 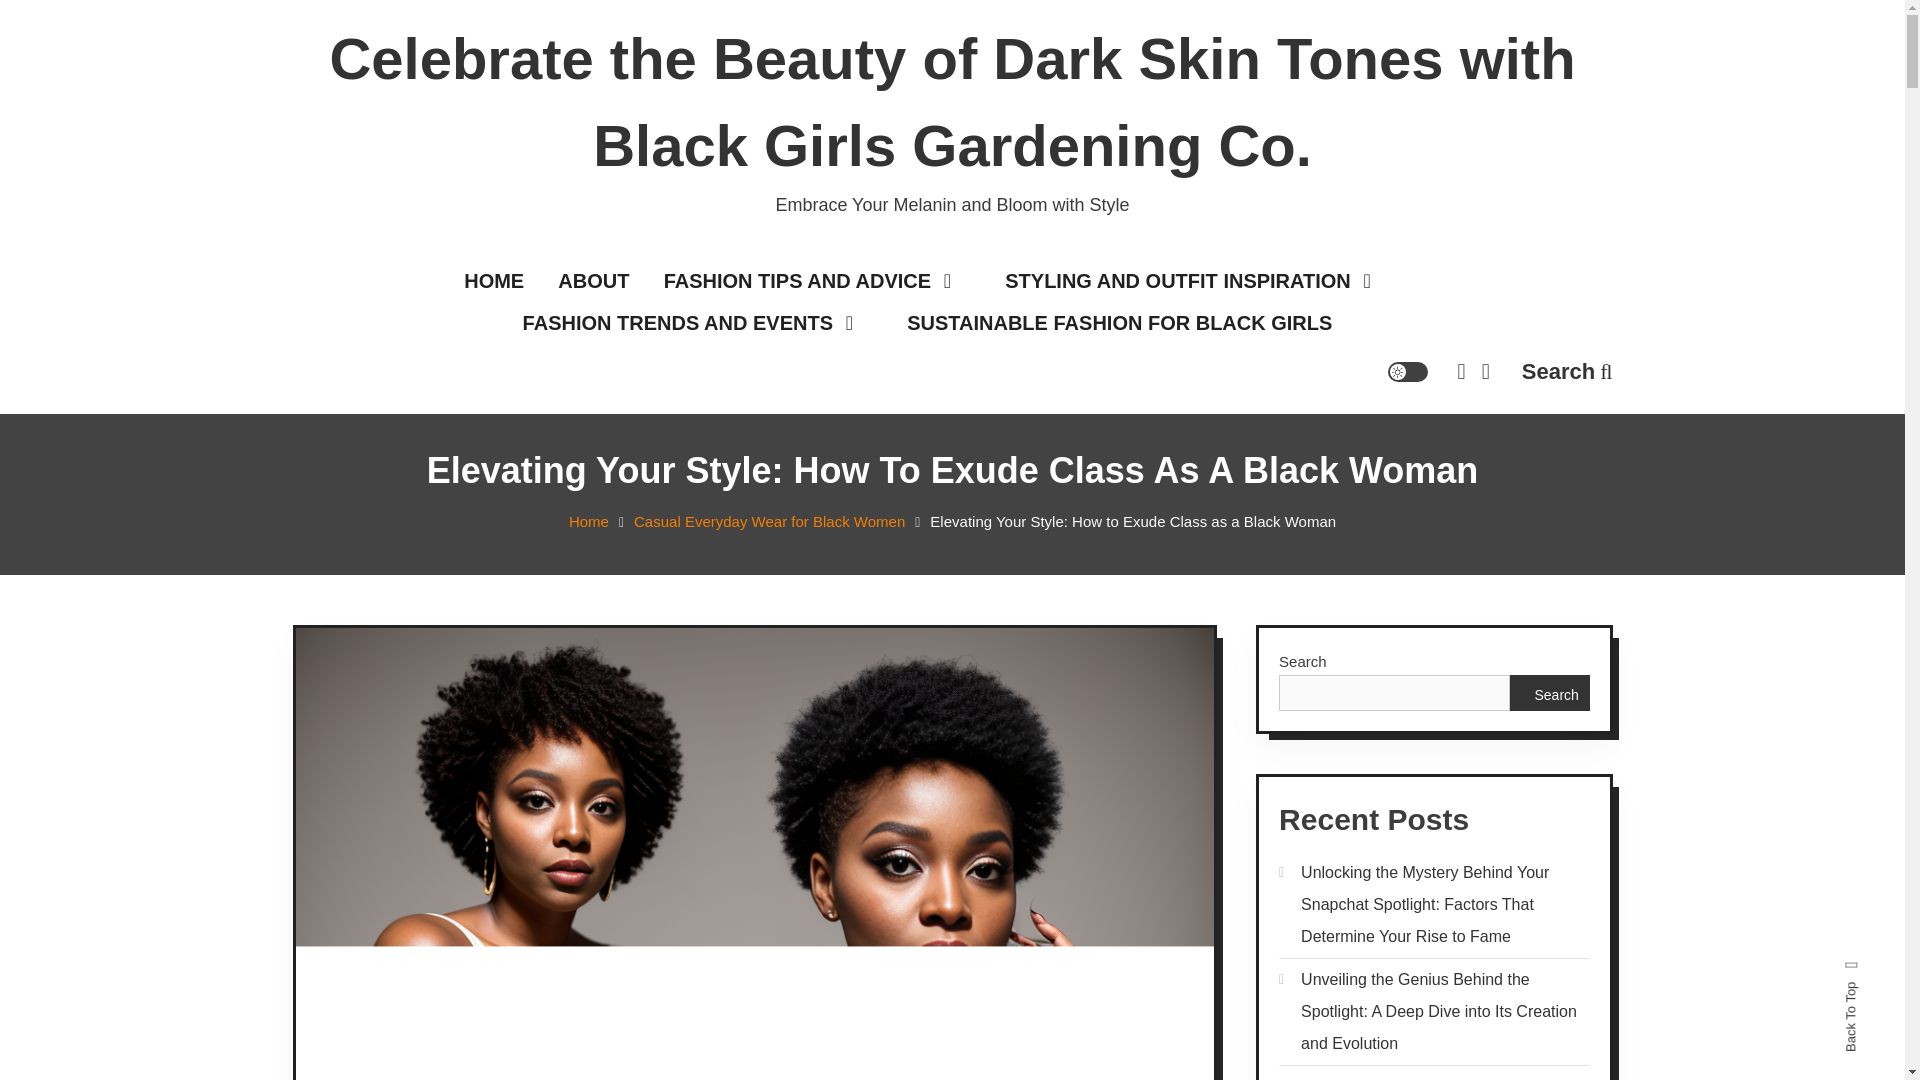 I want to click on ABOUT, so click(x=594, y=282).